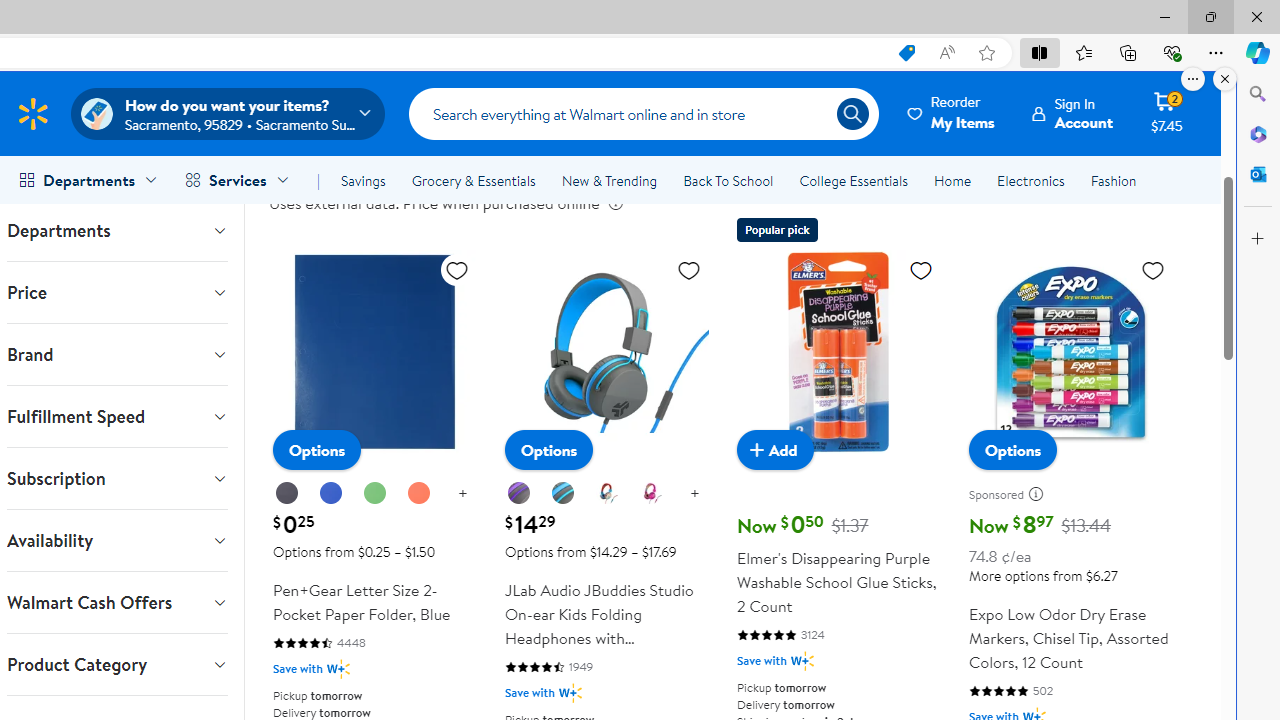 This screenshot has width=1280, height=720. Describe the element at coordinates (418, 494) in the screenshot. I see `Orange` at that location.